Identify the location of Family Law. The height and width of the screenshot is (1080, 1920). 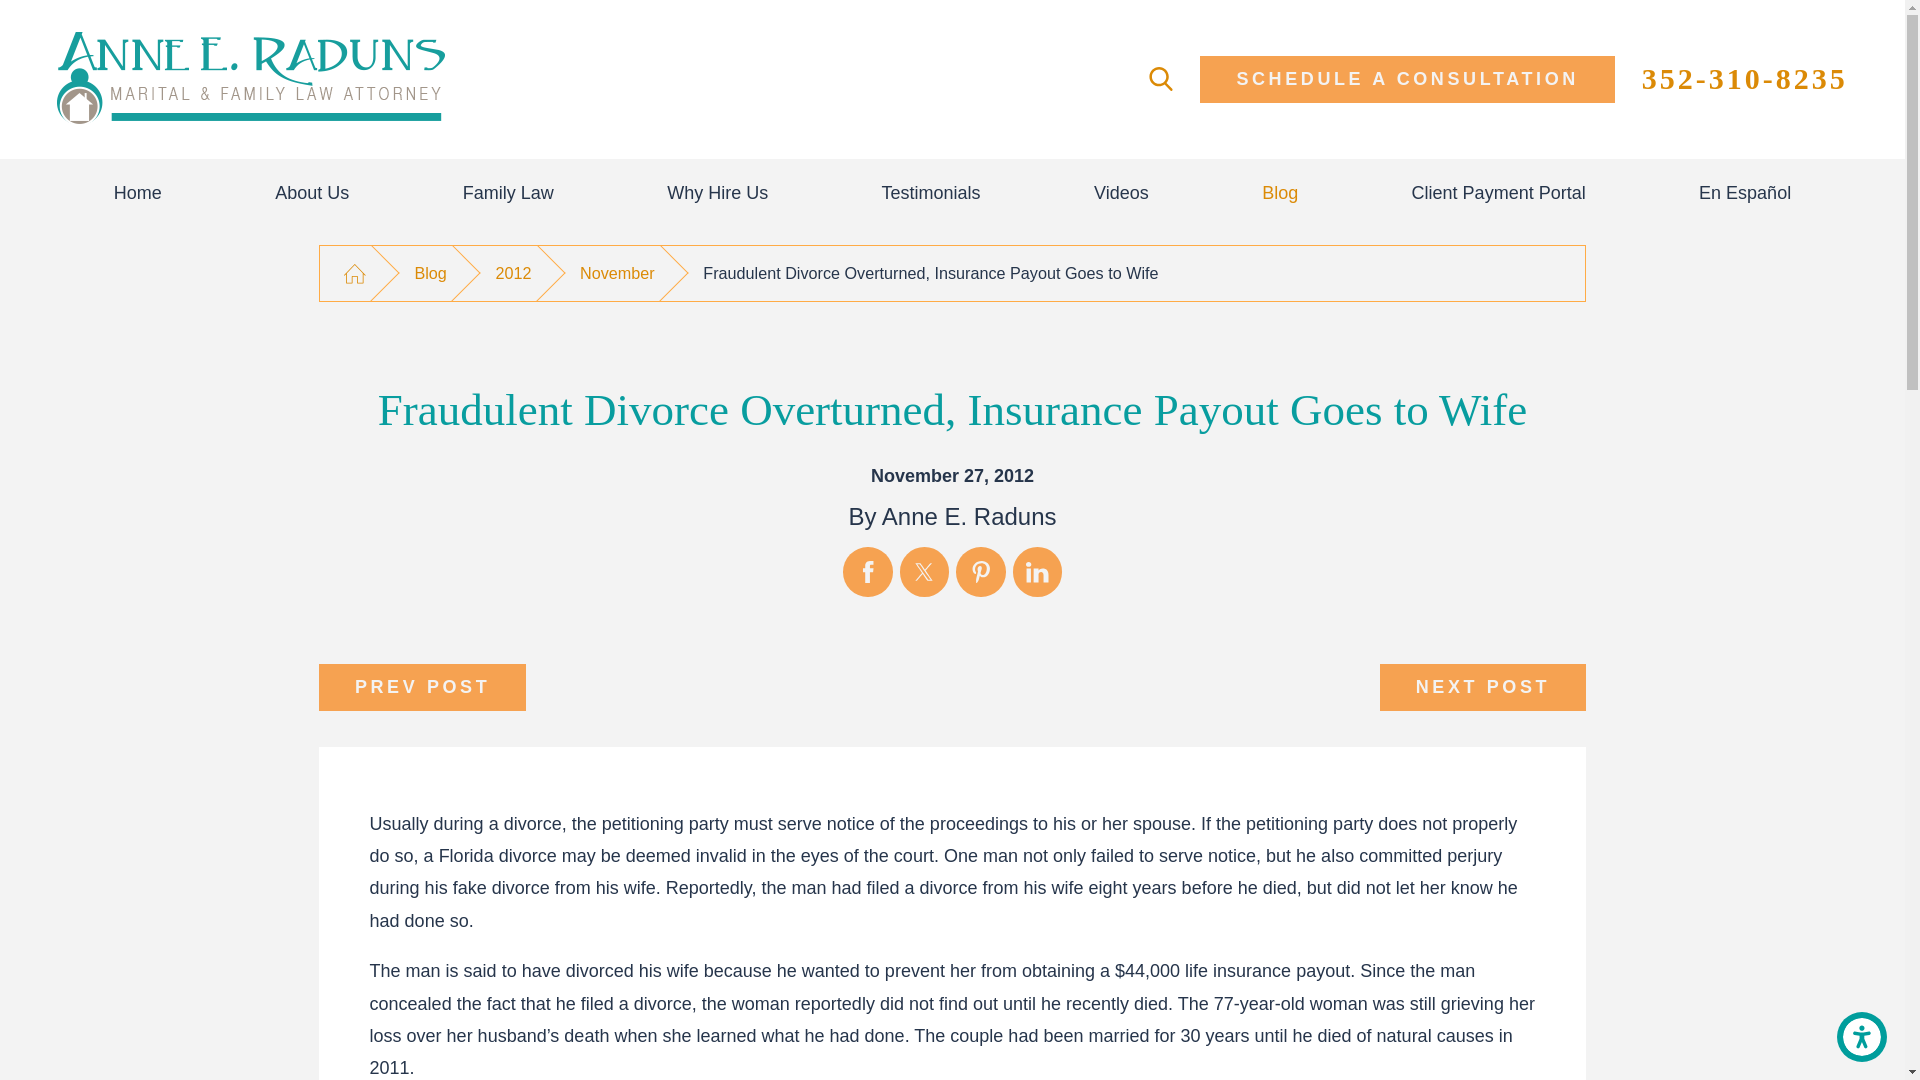
(508, 192).